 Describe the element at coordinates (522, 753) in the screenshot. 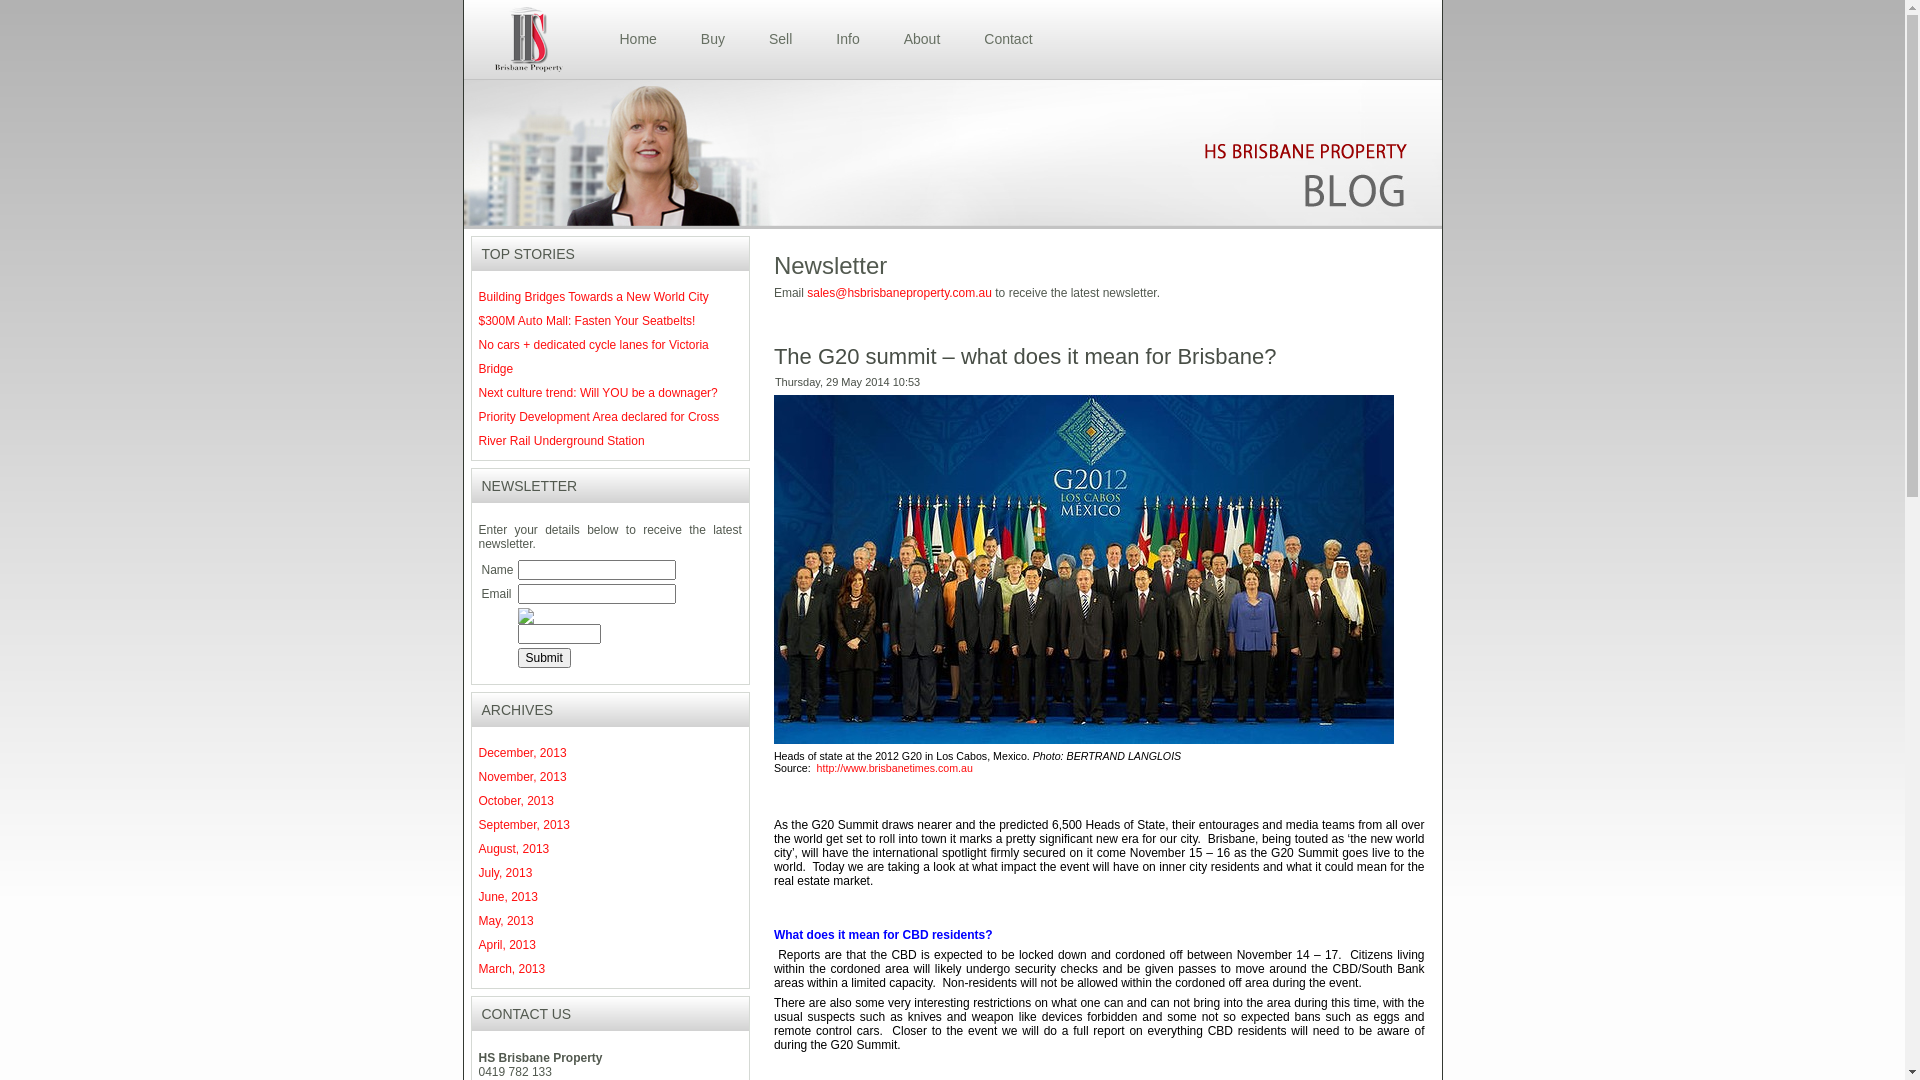

I see `December, 2013` at that location.